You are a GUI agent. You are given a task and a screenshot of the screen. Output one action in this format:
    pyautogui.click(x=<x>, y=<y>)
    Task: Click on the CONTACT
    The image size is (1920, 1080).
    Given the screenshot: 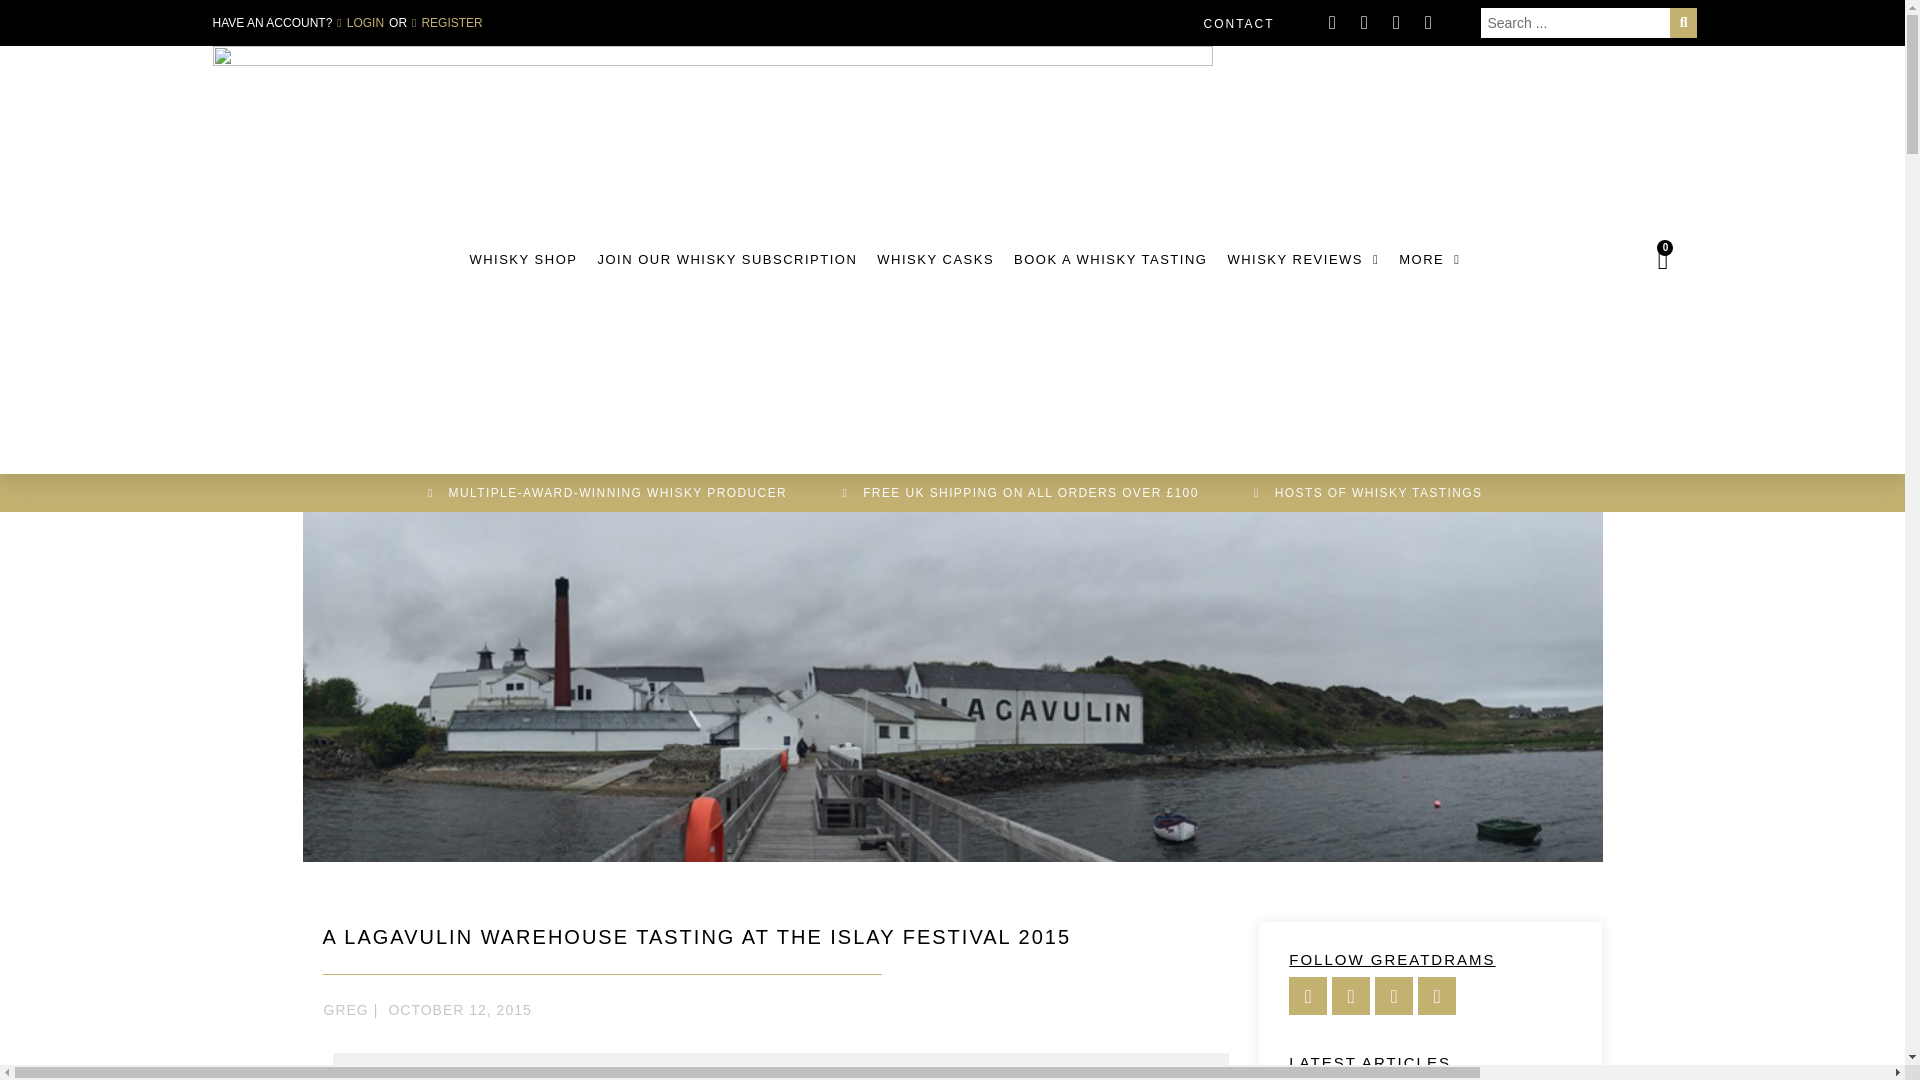 What is the action you would take?
    pyautogui.click(x=1238, y=24)
    